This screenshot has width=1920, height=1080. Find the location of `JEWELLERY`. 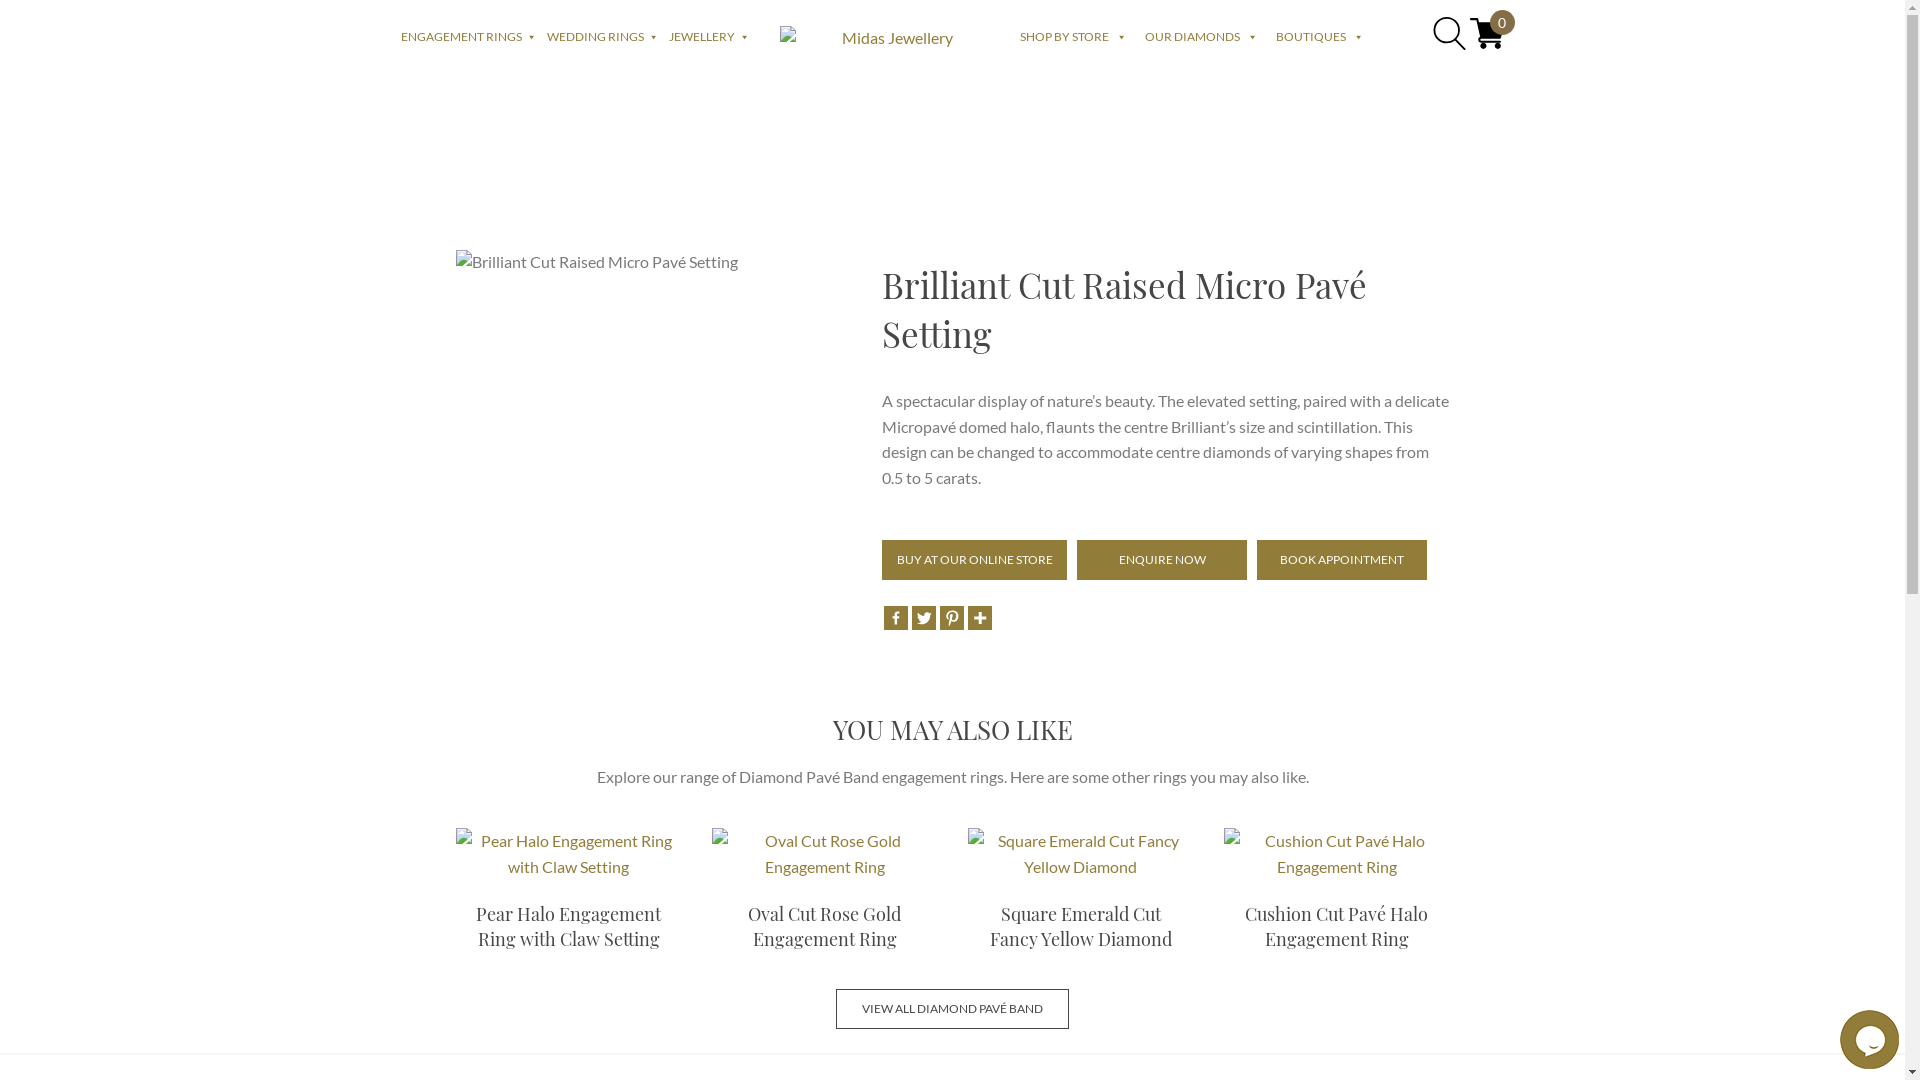

JEWELLERY is located at coordinates (714, 37).